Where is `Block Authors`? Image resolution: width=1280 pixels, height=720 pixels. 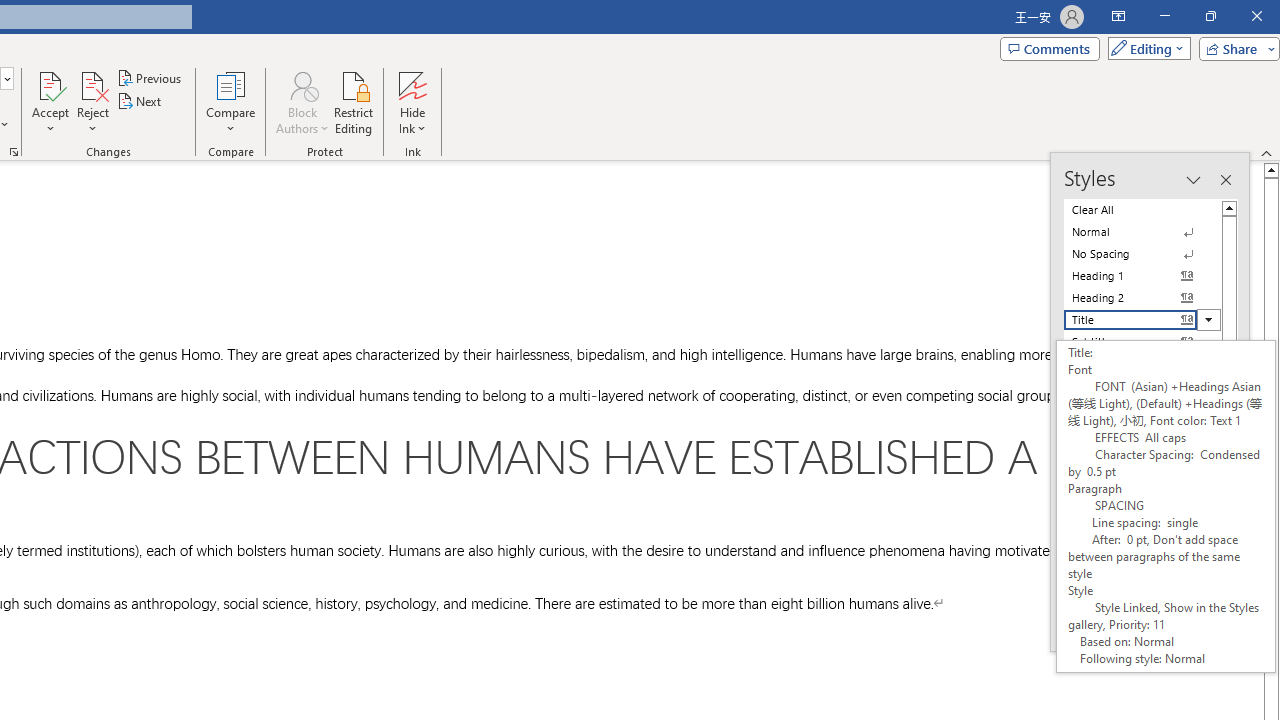
Block Authors is located at coordinates (302, 102).